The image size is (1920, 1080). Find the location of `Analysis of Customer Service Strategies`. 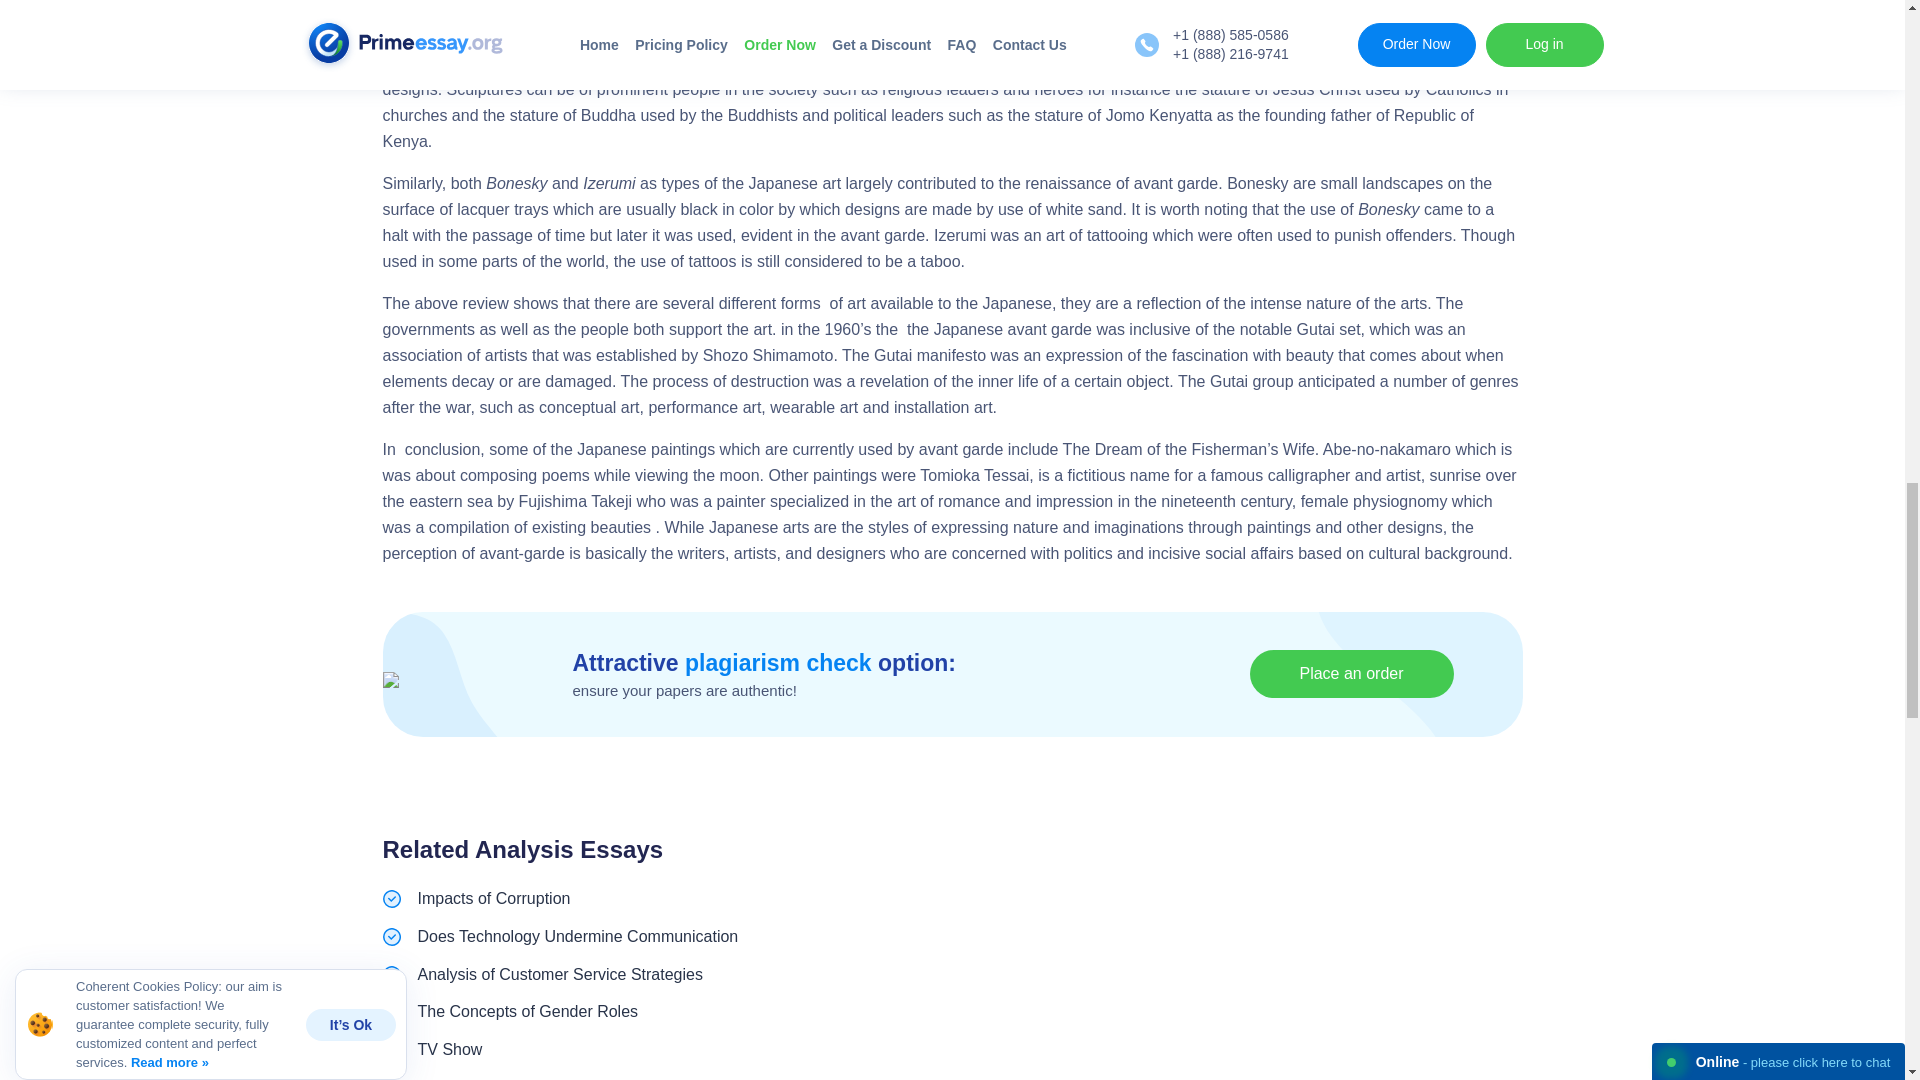

Analysis of Customer Service Strategies is located at coordinates (560, 974).